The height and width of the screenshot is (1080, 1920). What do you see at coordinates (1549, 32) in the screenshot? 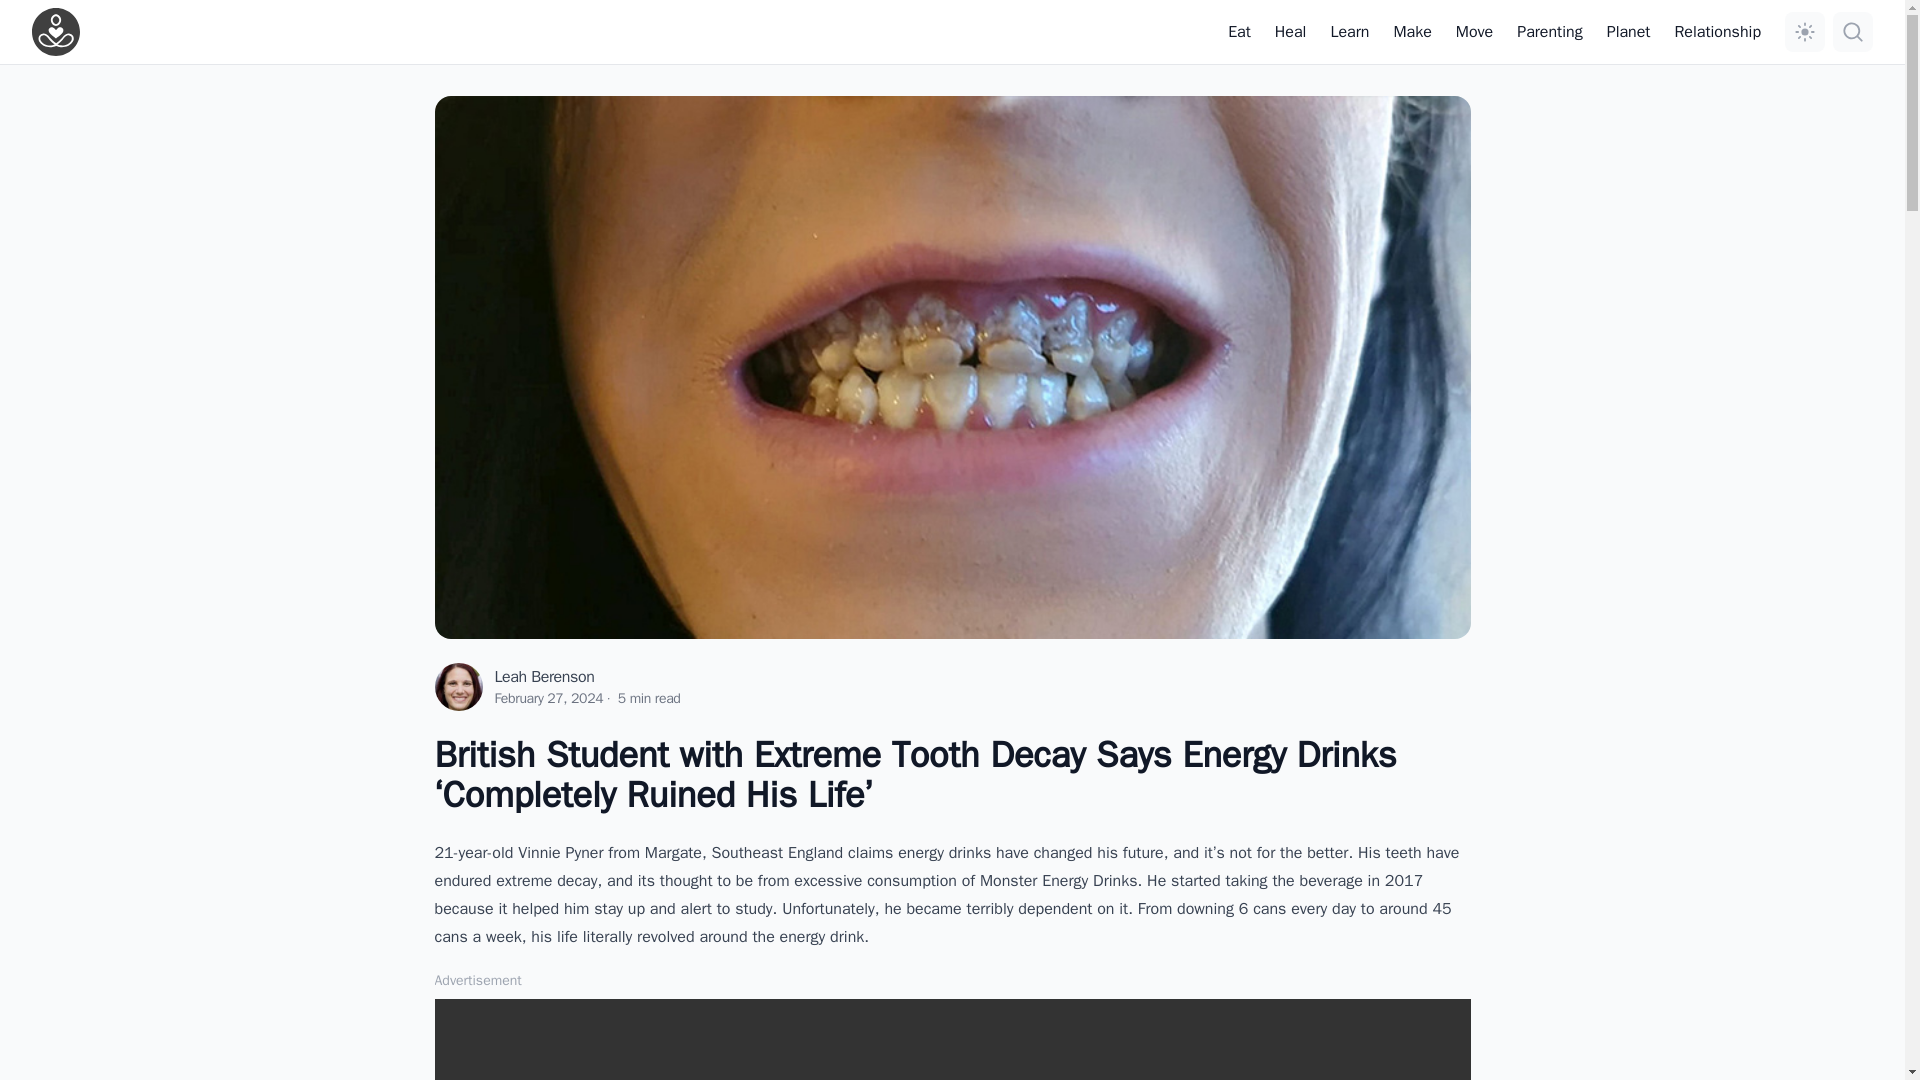
I see `Parenting` at bounding box center [1549, 32].